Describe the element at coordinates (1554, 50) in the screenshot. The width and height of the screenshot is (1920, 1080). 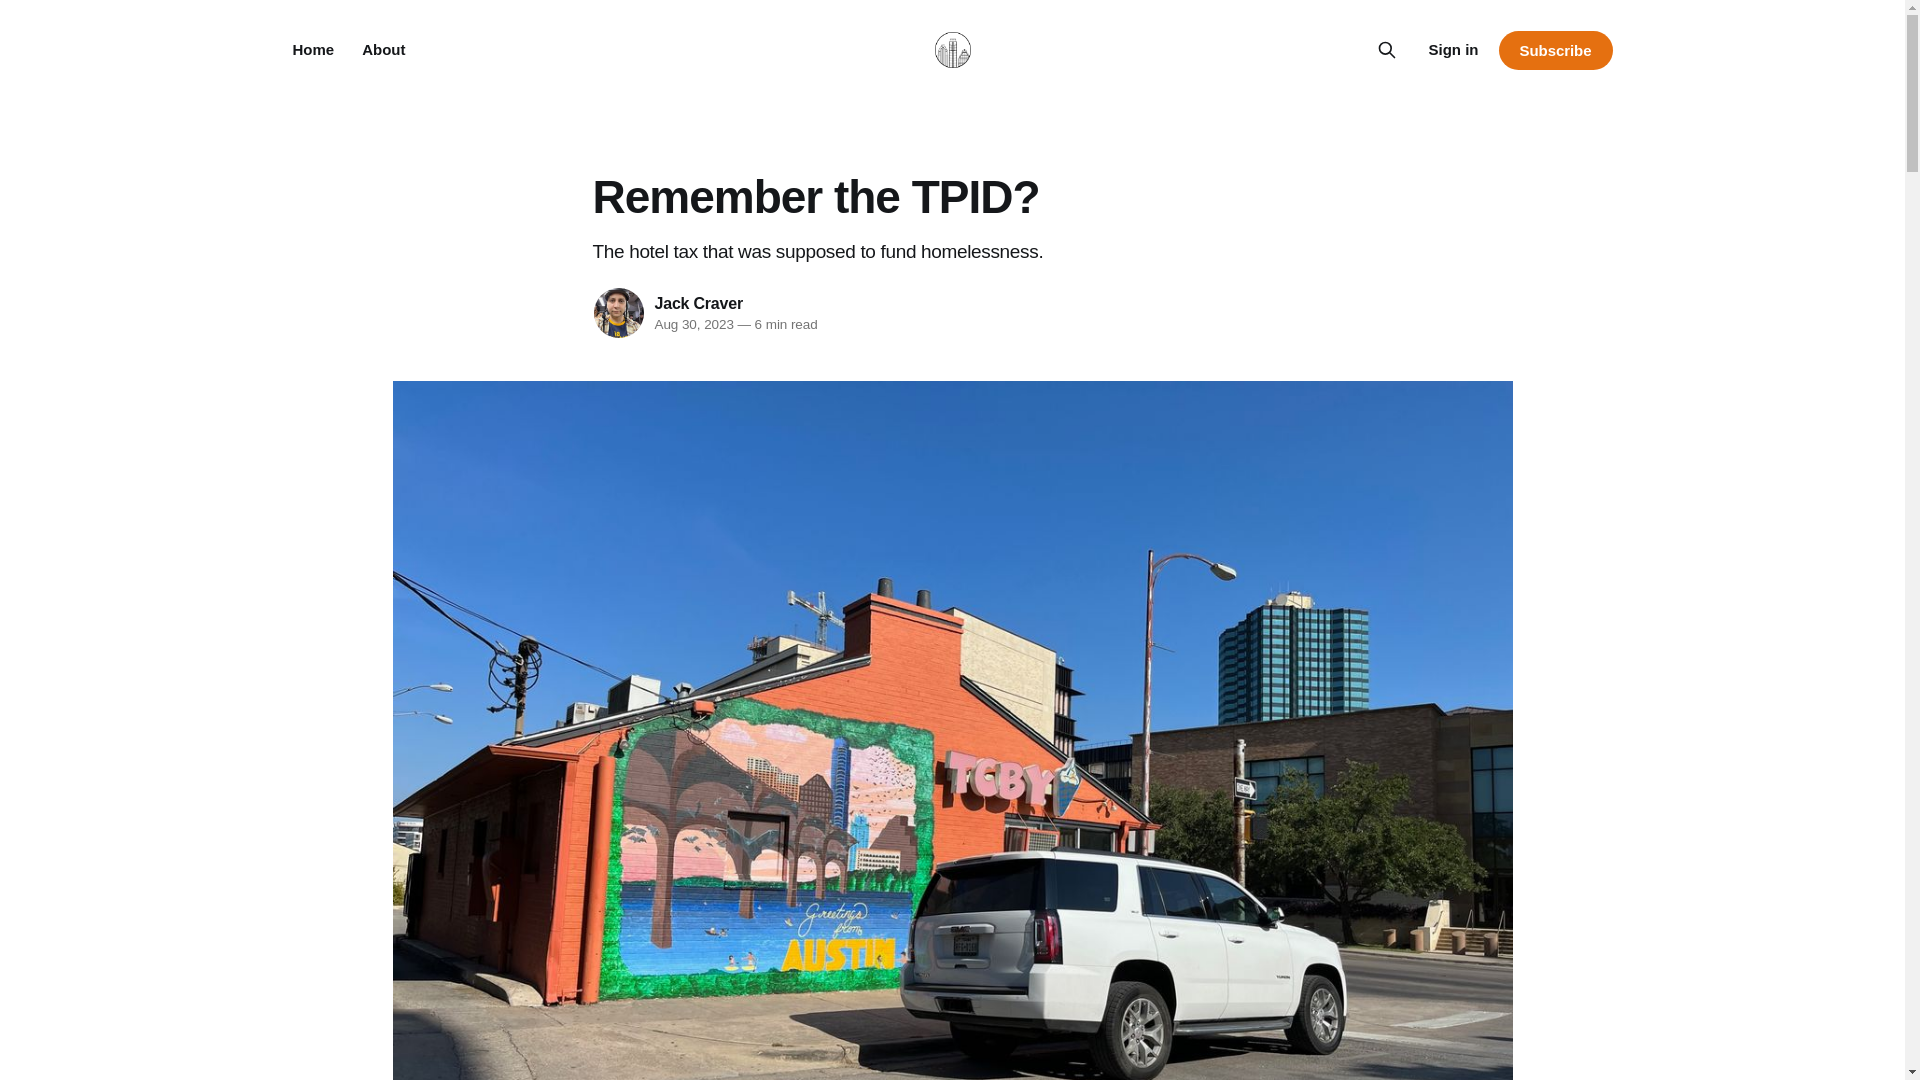
I see `Subscribe` at that location.